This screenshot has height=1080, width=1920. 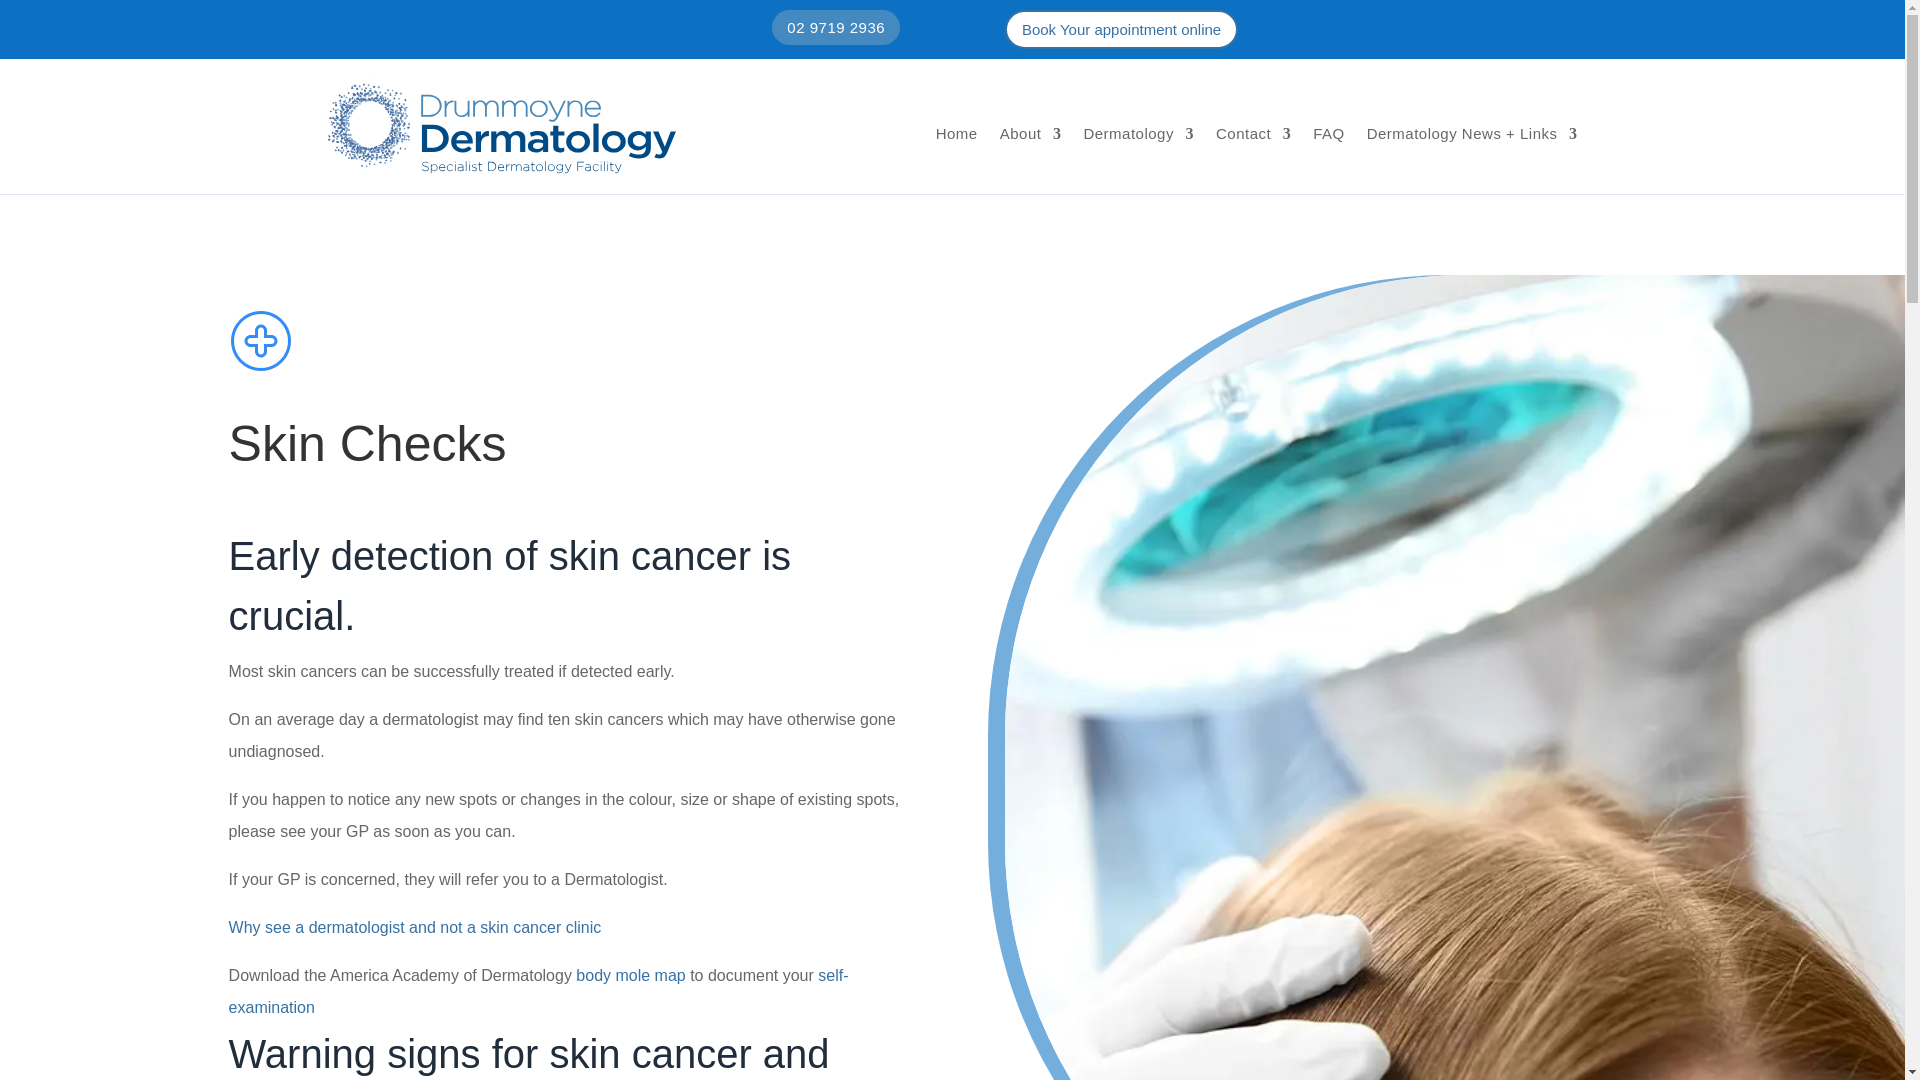 I want to click on Body Mole Map - Download, so click(x=630, y=974).